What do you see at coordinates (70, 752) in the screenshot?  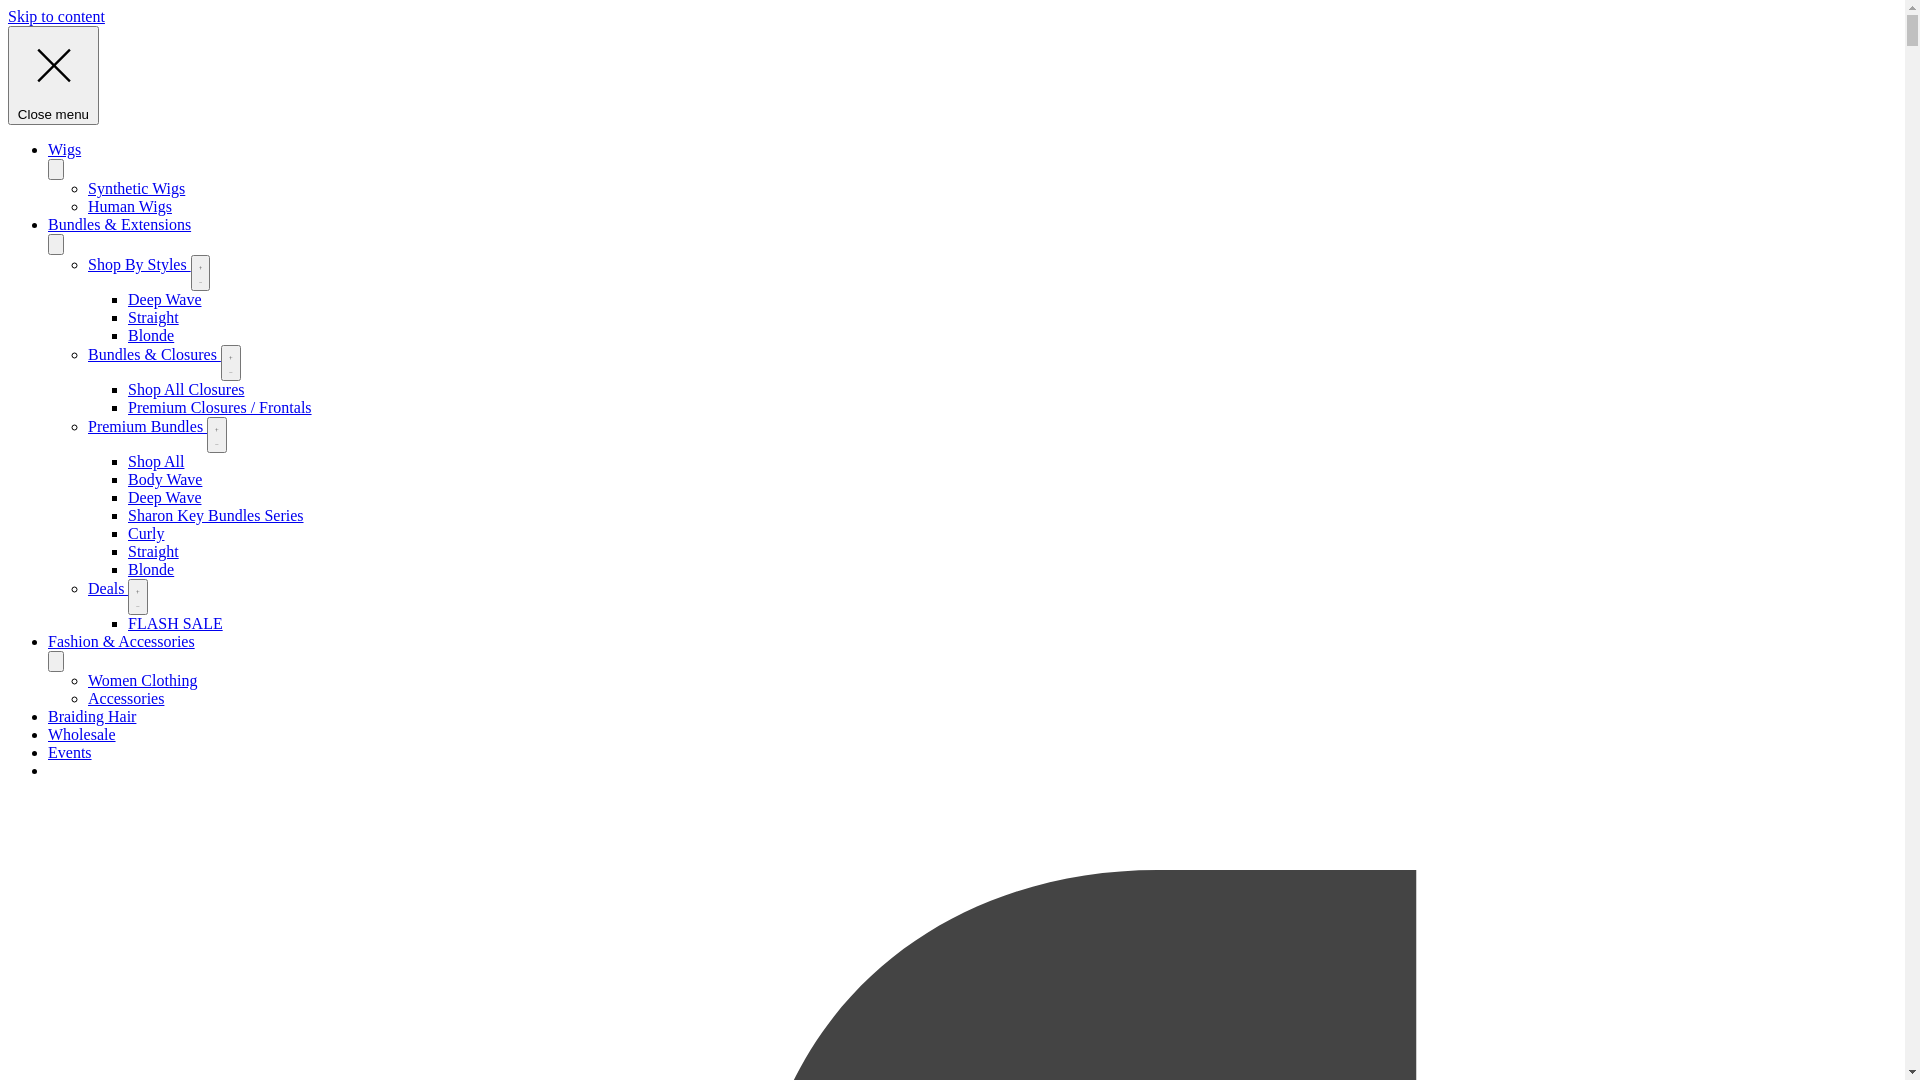 I see `Events` at bounding box center [70, 752].